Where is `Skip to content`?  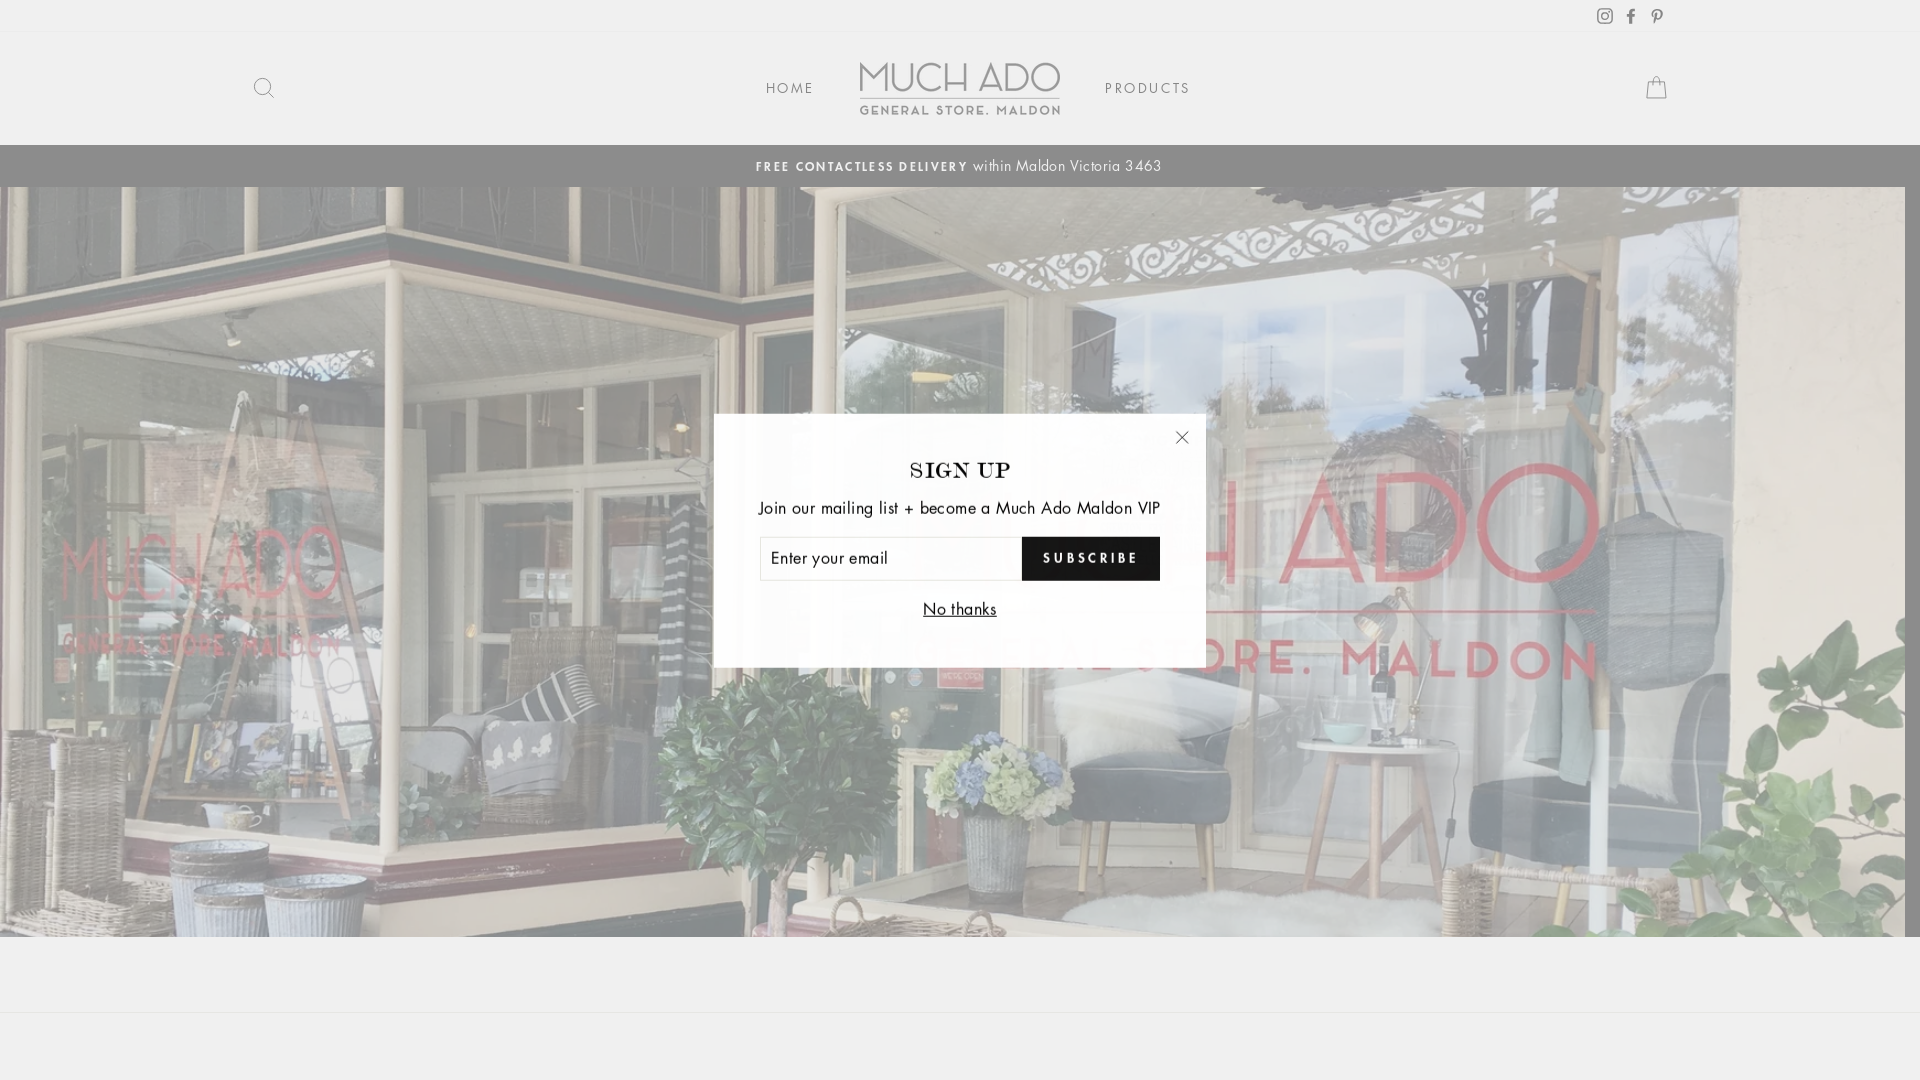 Skip to content is located at coordinates (0, 0).